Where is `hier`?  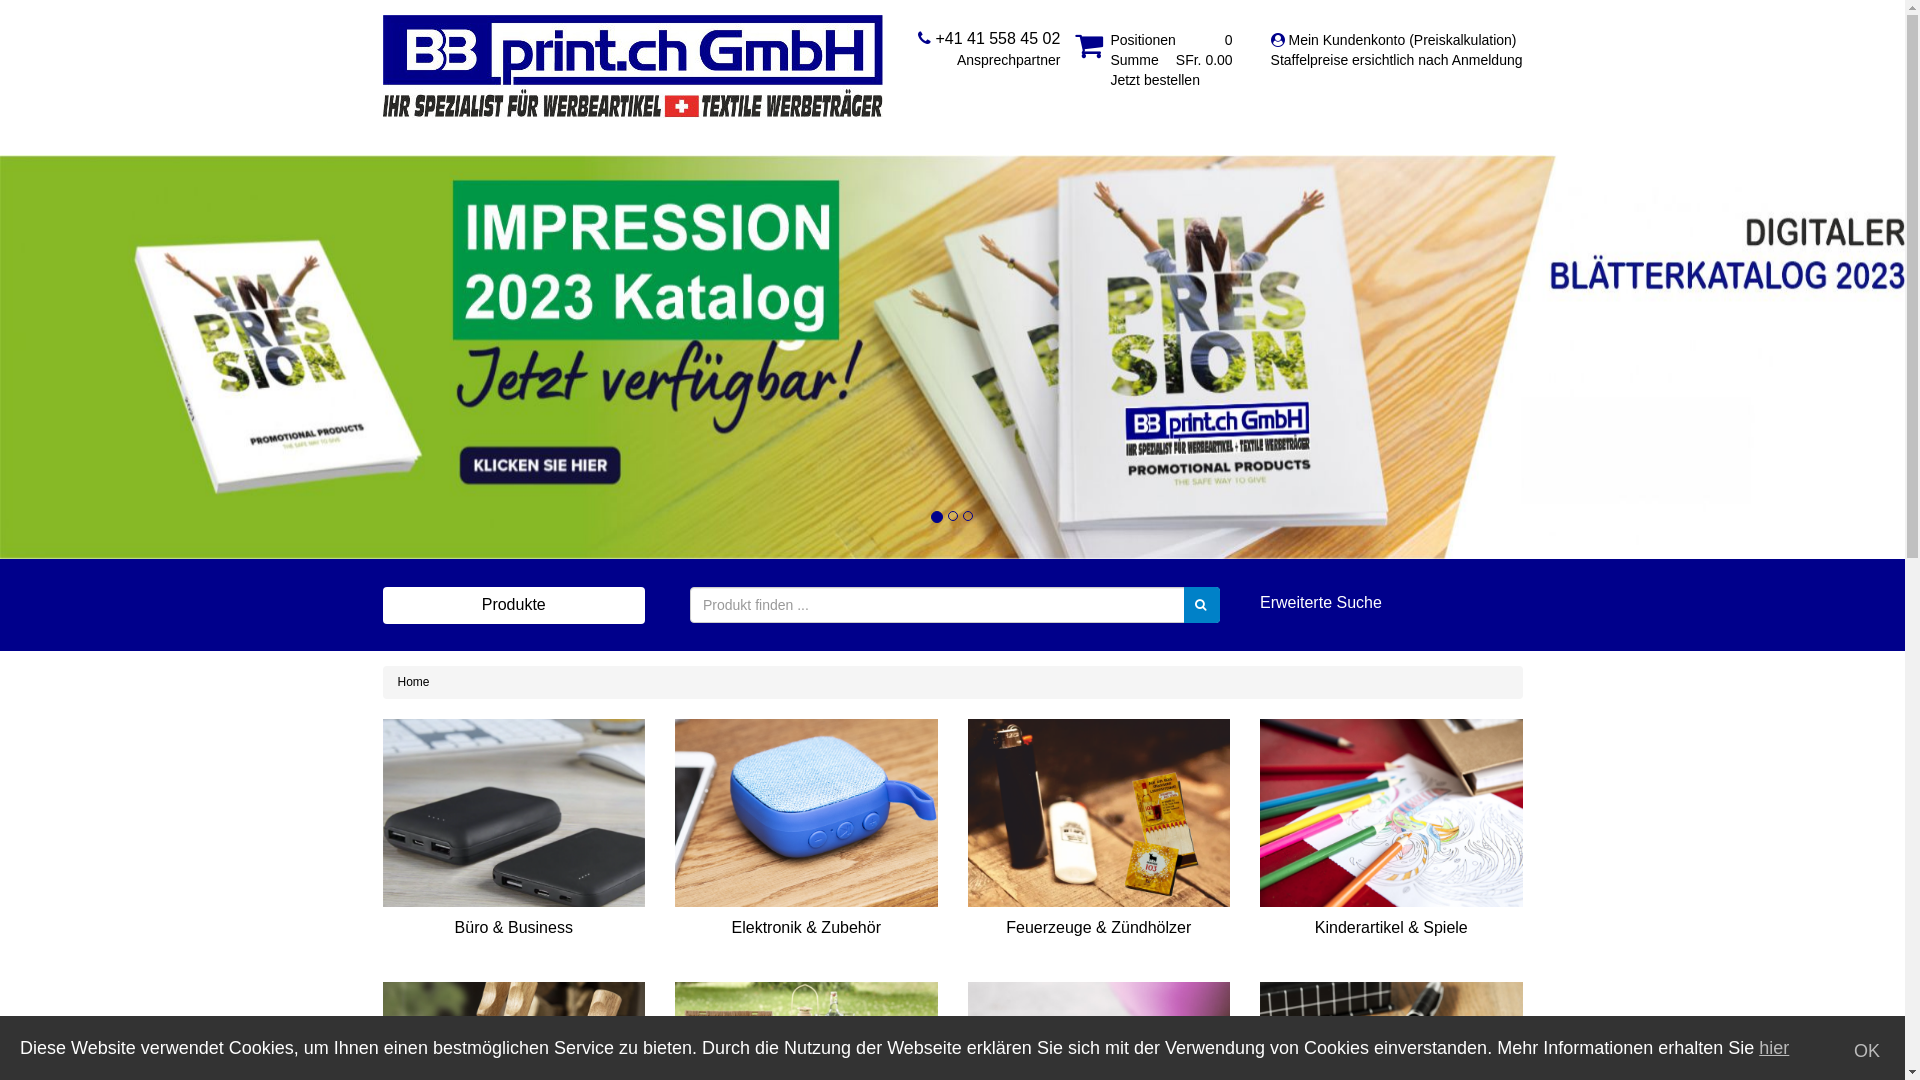
hier is located at coordinates (1774, 1048).